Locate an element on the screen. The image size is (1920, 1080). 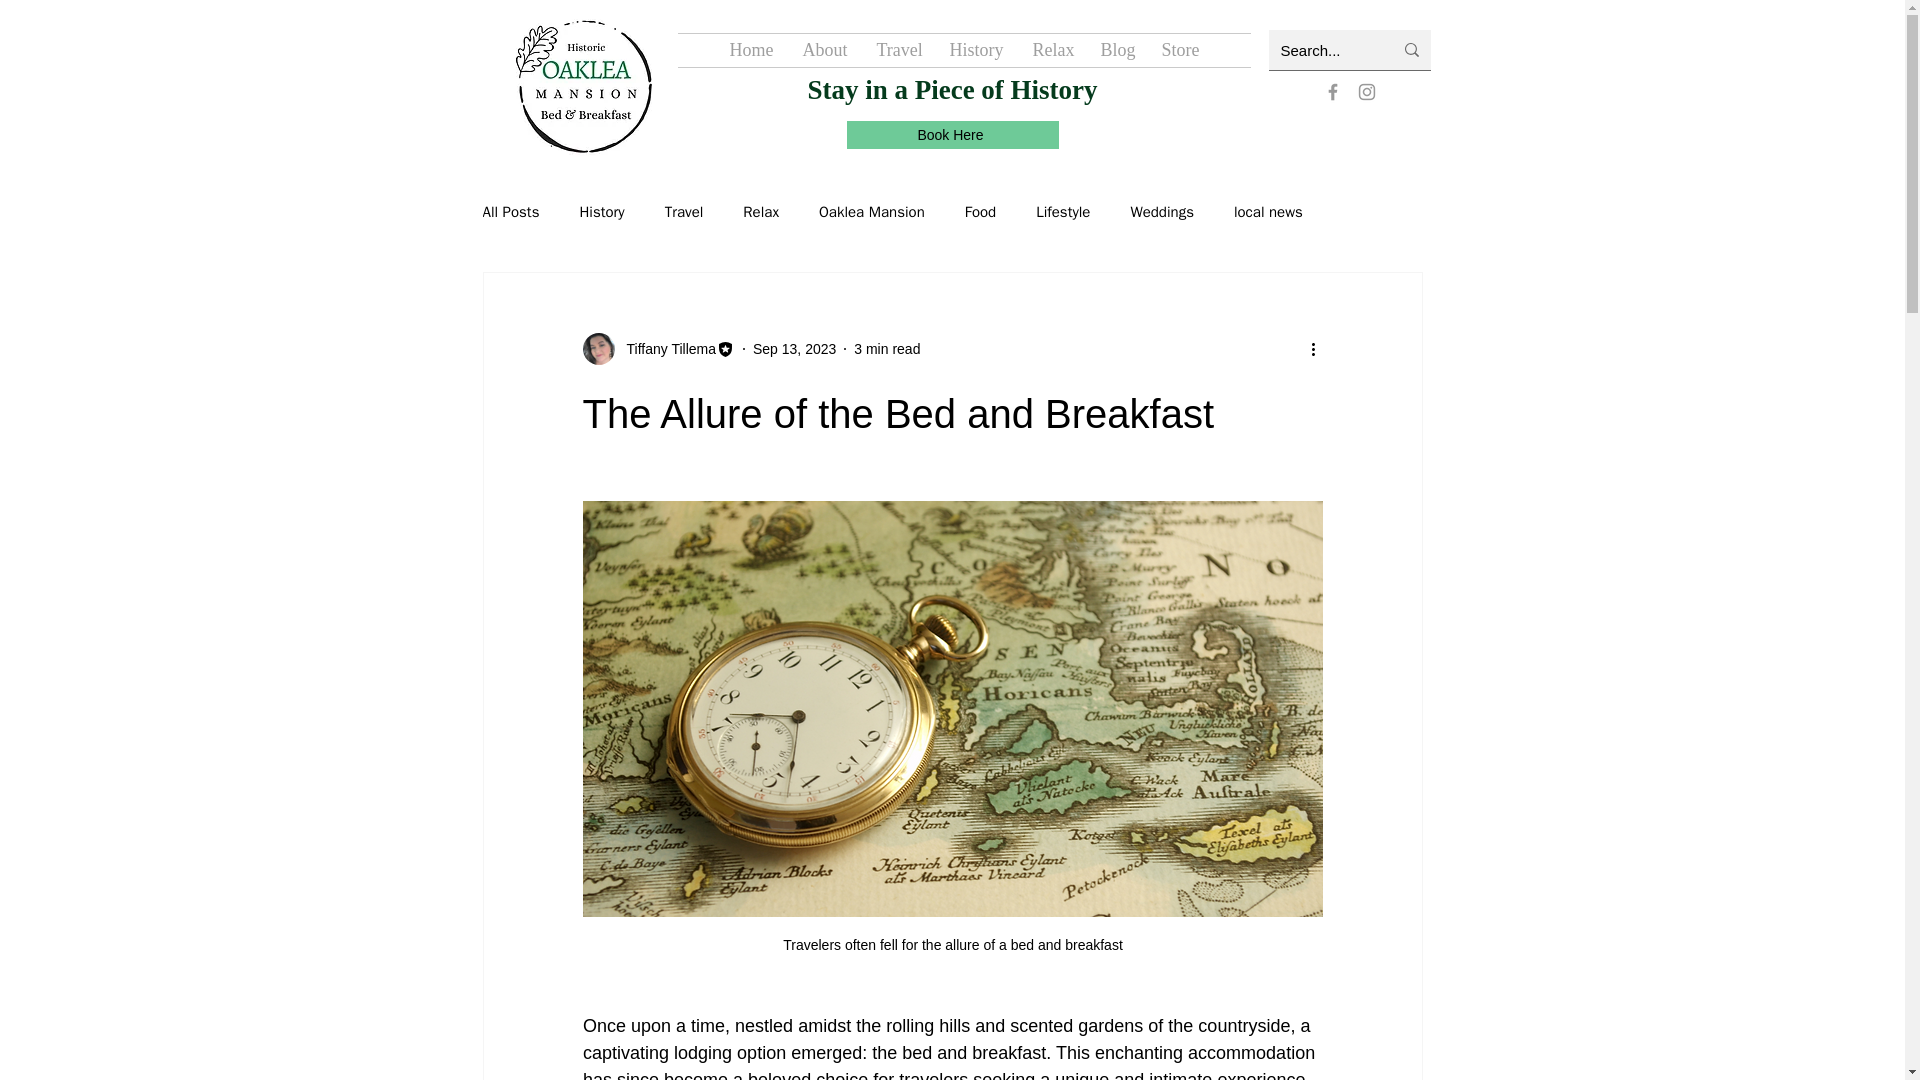
Tiffany Tillema is located at coordinates (664, 348).